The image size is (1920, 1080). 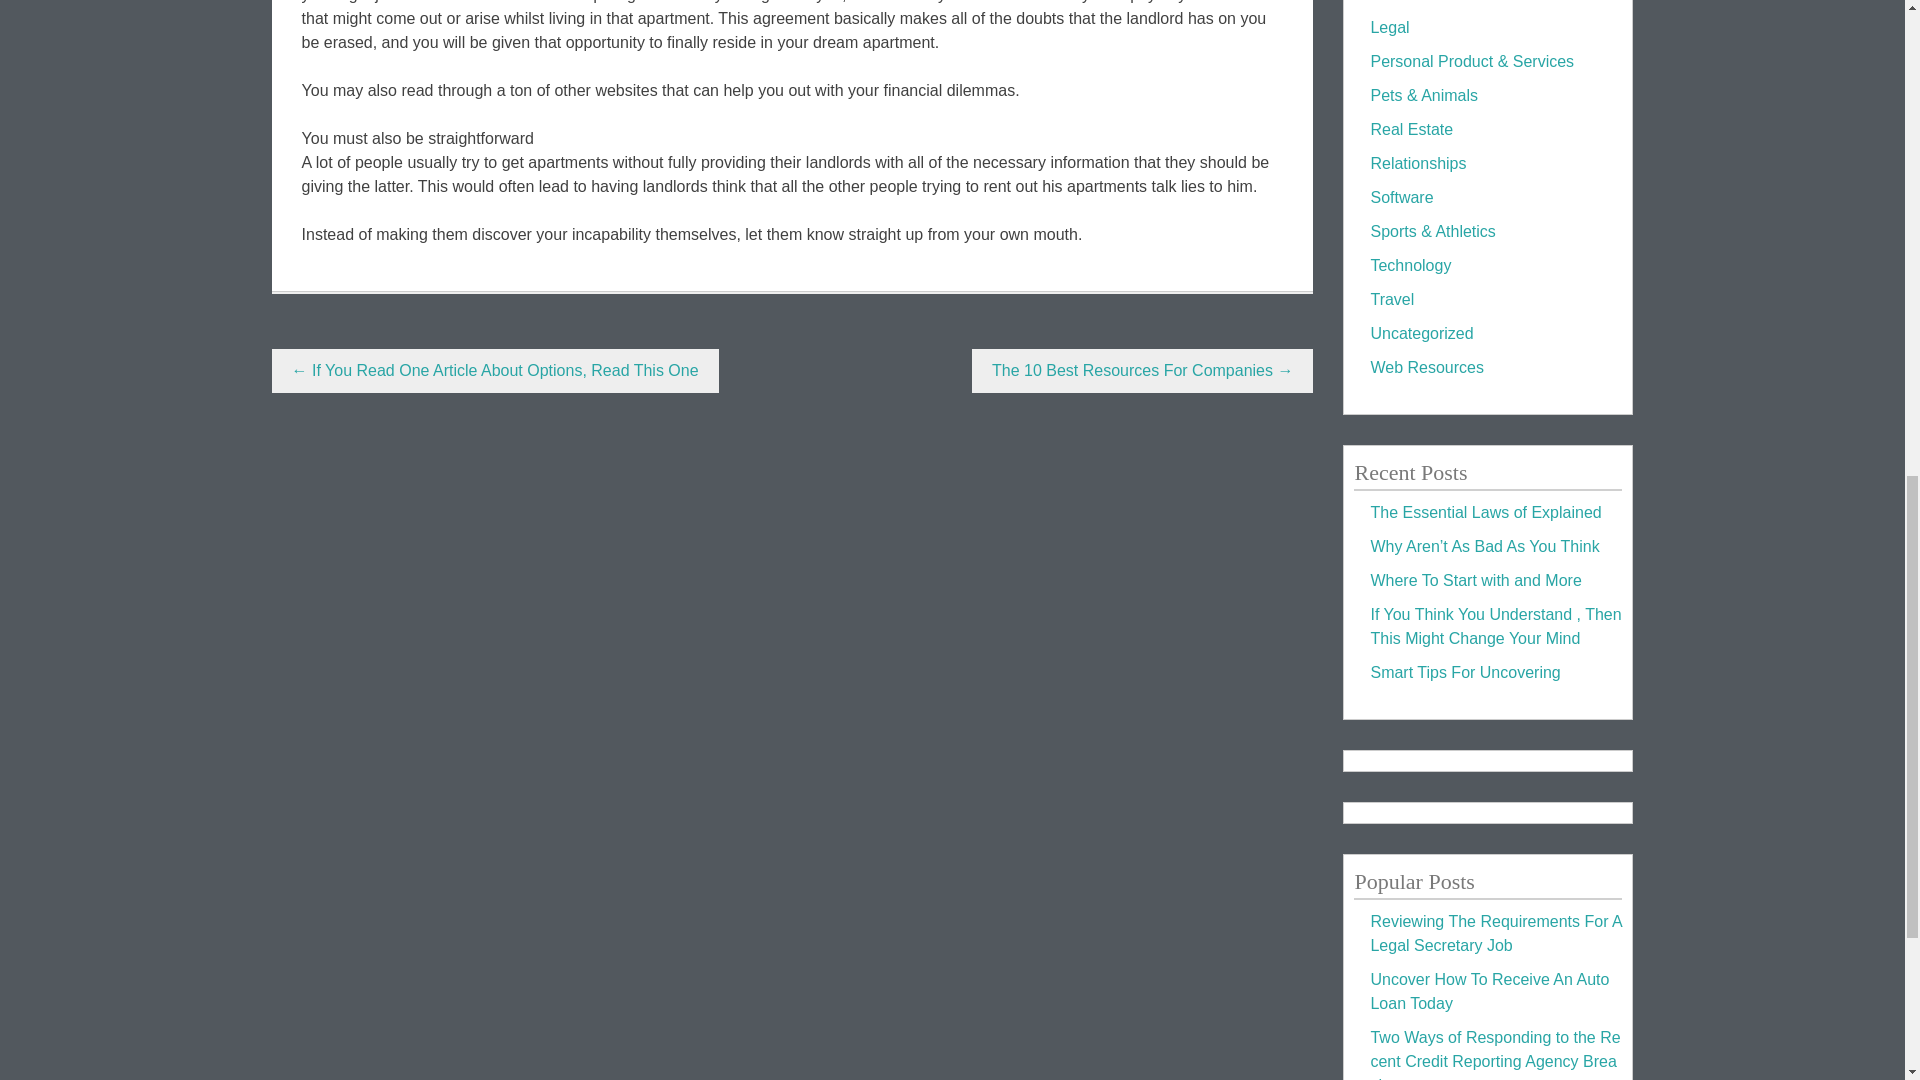 What do you see at coordinates (1495, 932) in the screenshot?
I see `Reviewing The Requirements For A Legal Secretary Job` at bounding box center [1495, 932].